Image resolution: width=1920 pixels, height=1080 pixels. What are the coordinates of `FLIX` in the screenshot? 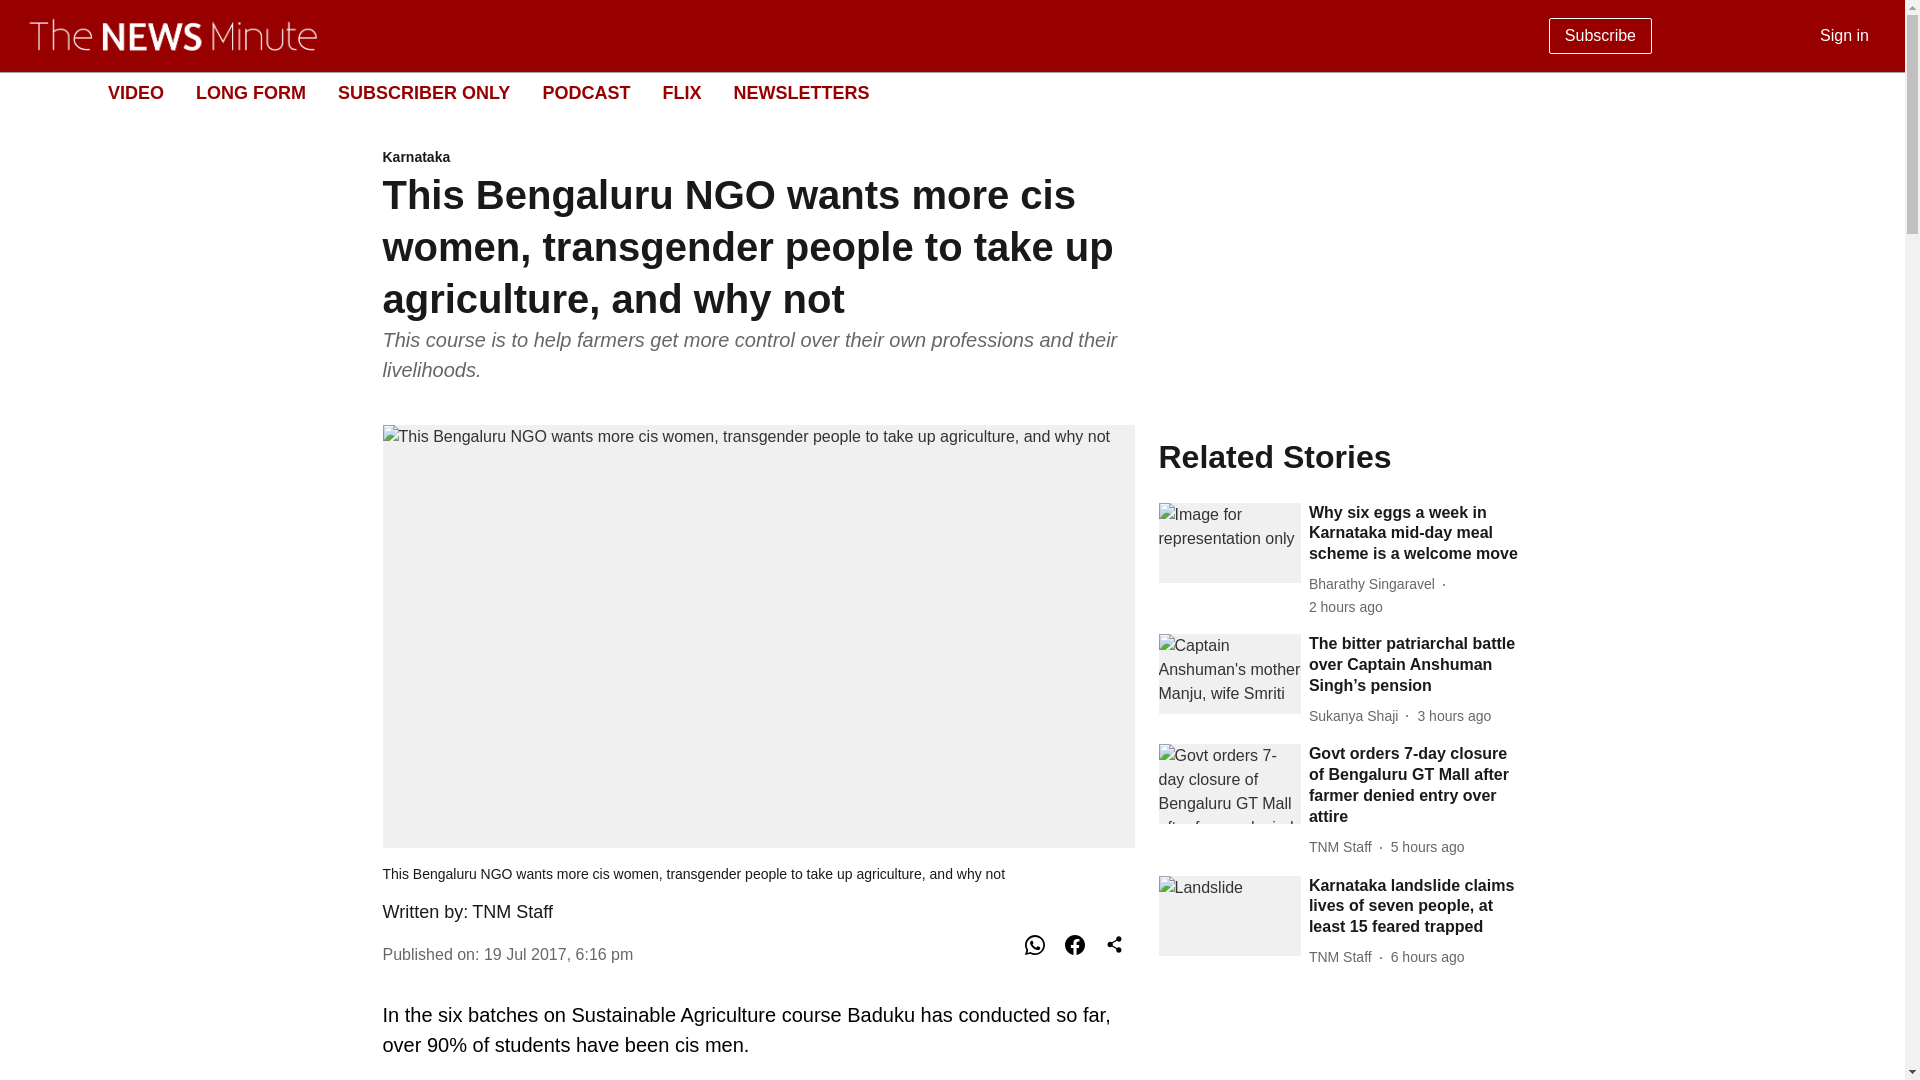 It's located at (681, 92).